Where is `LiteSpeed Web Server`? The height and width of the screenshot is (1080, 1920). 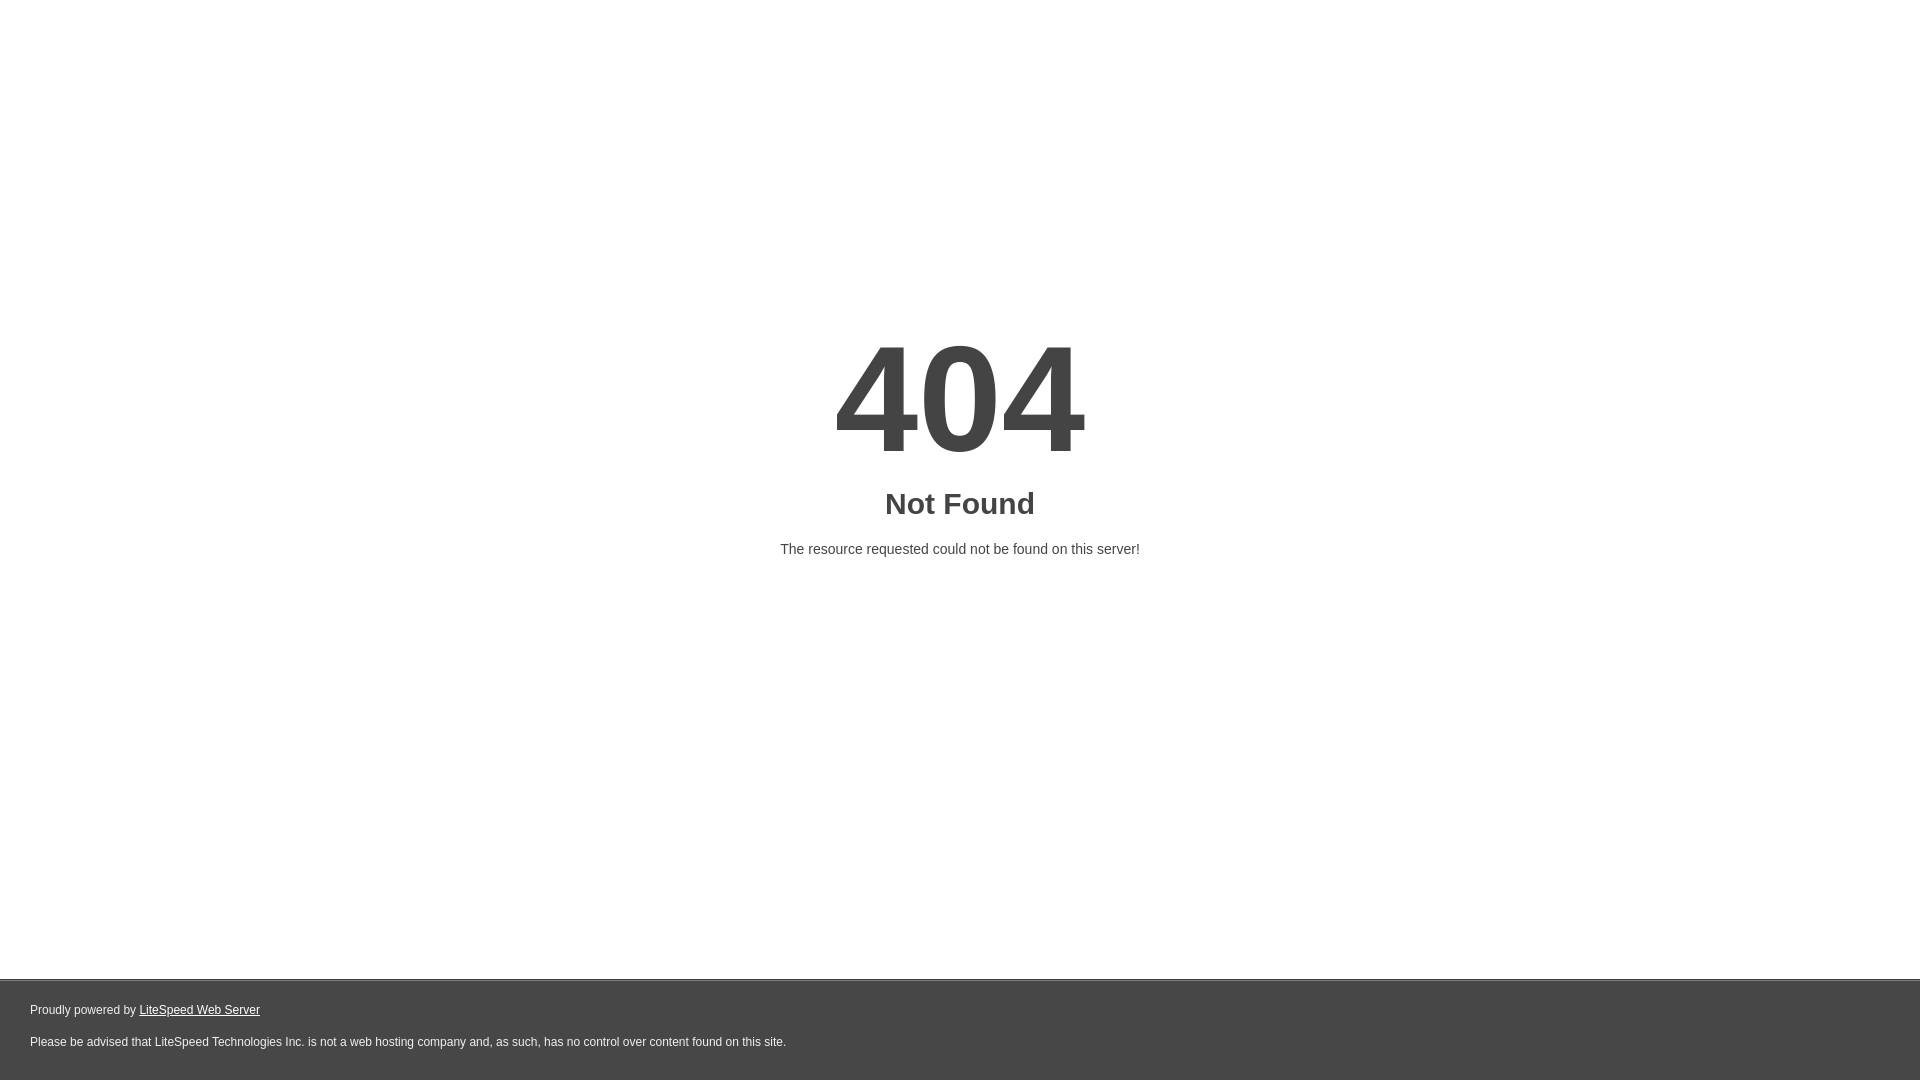 LiteSpeed Web Server is located at coordinates (200, 1010).